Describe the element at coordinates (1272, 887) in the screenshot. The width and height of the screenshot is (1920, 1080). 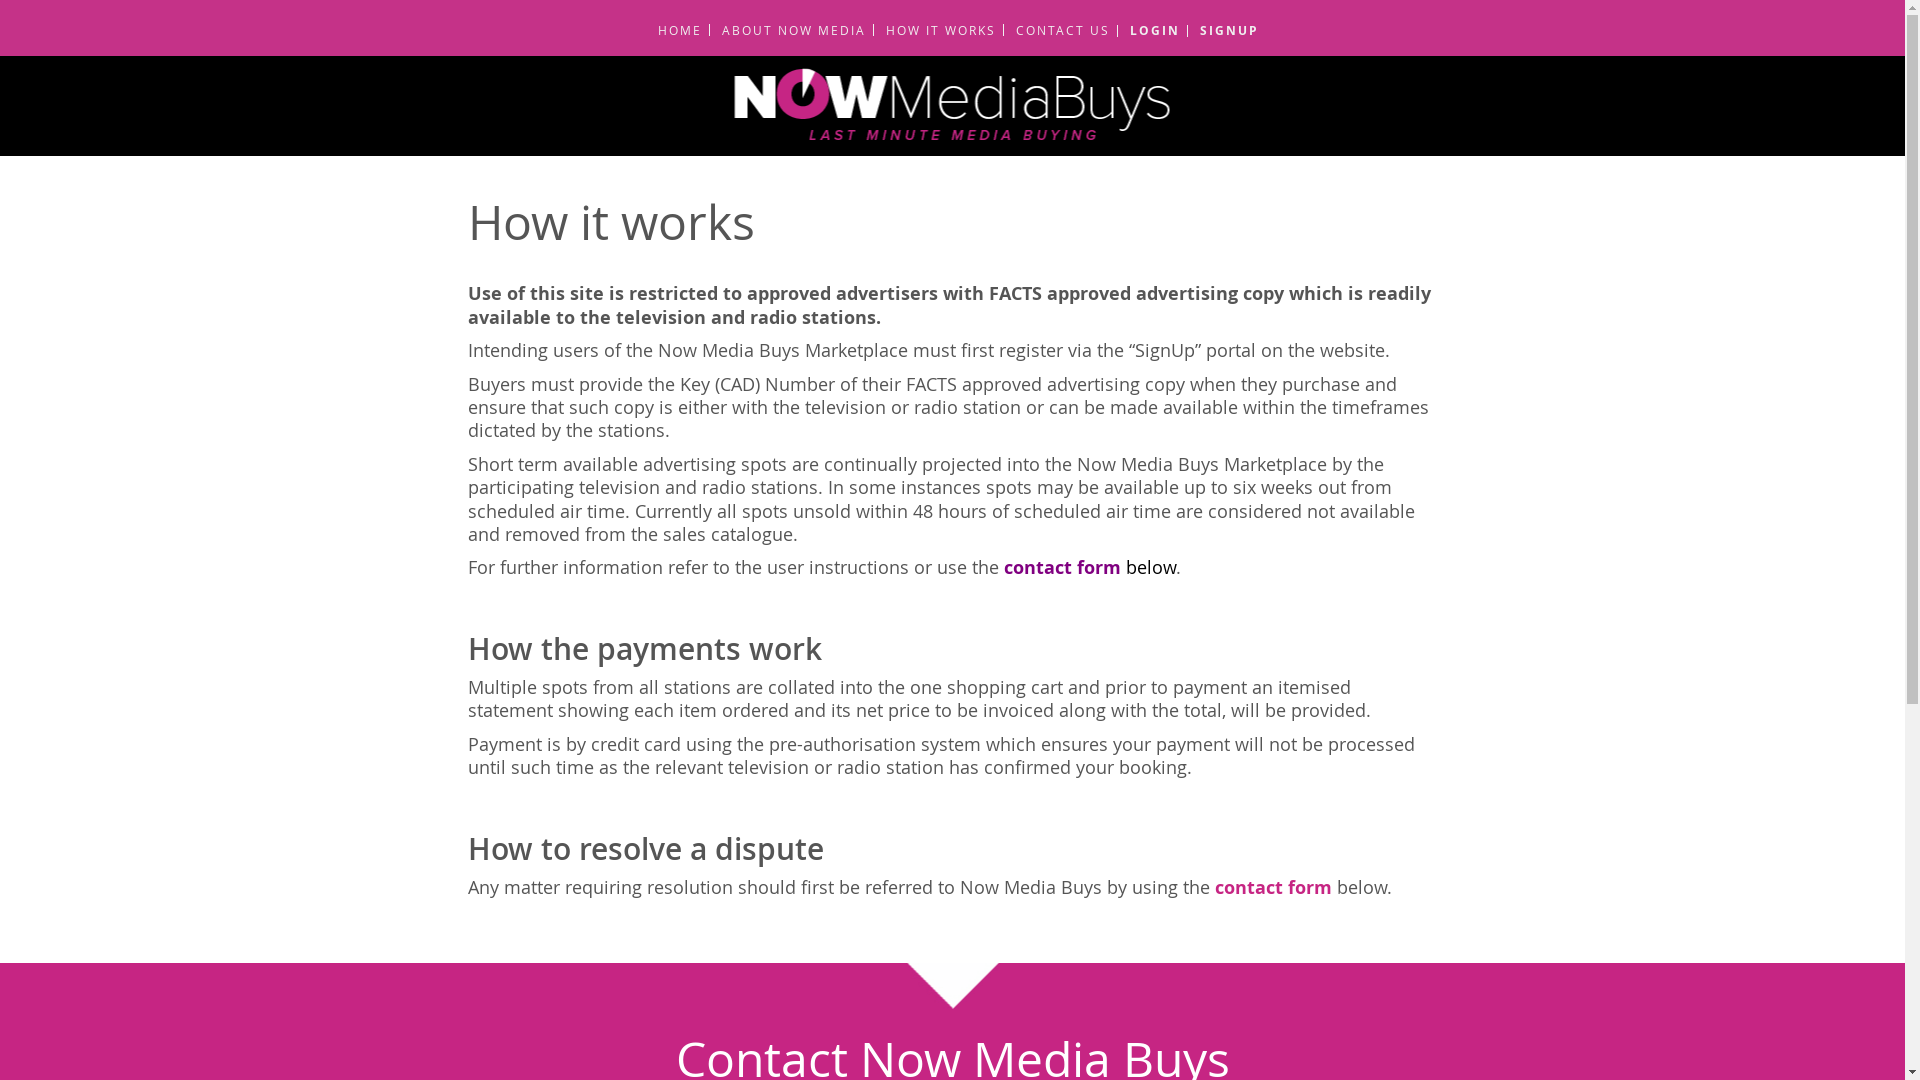
I see `contact form` at that location.